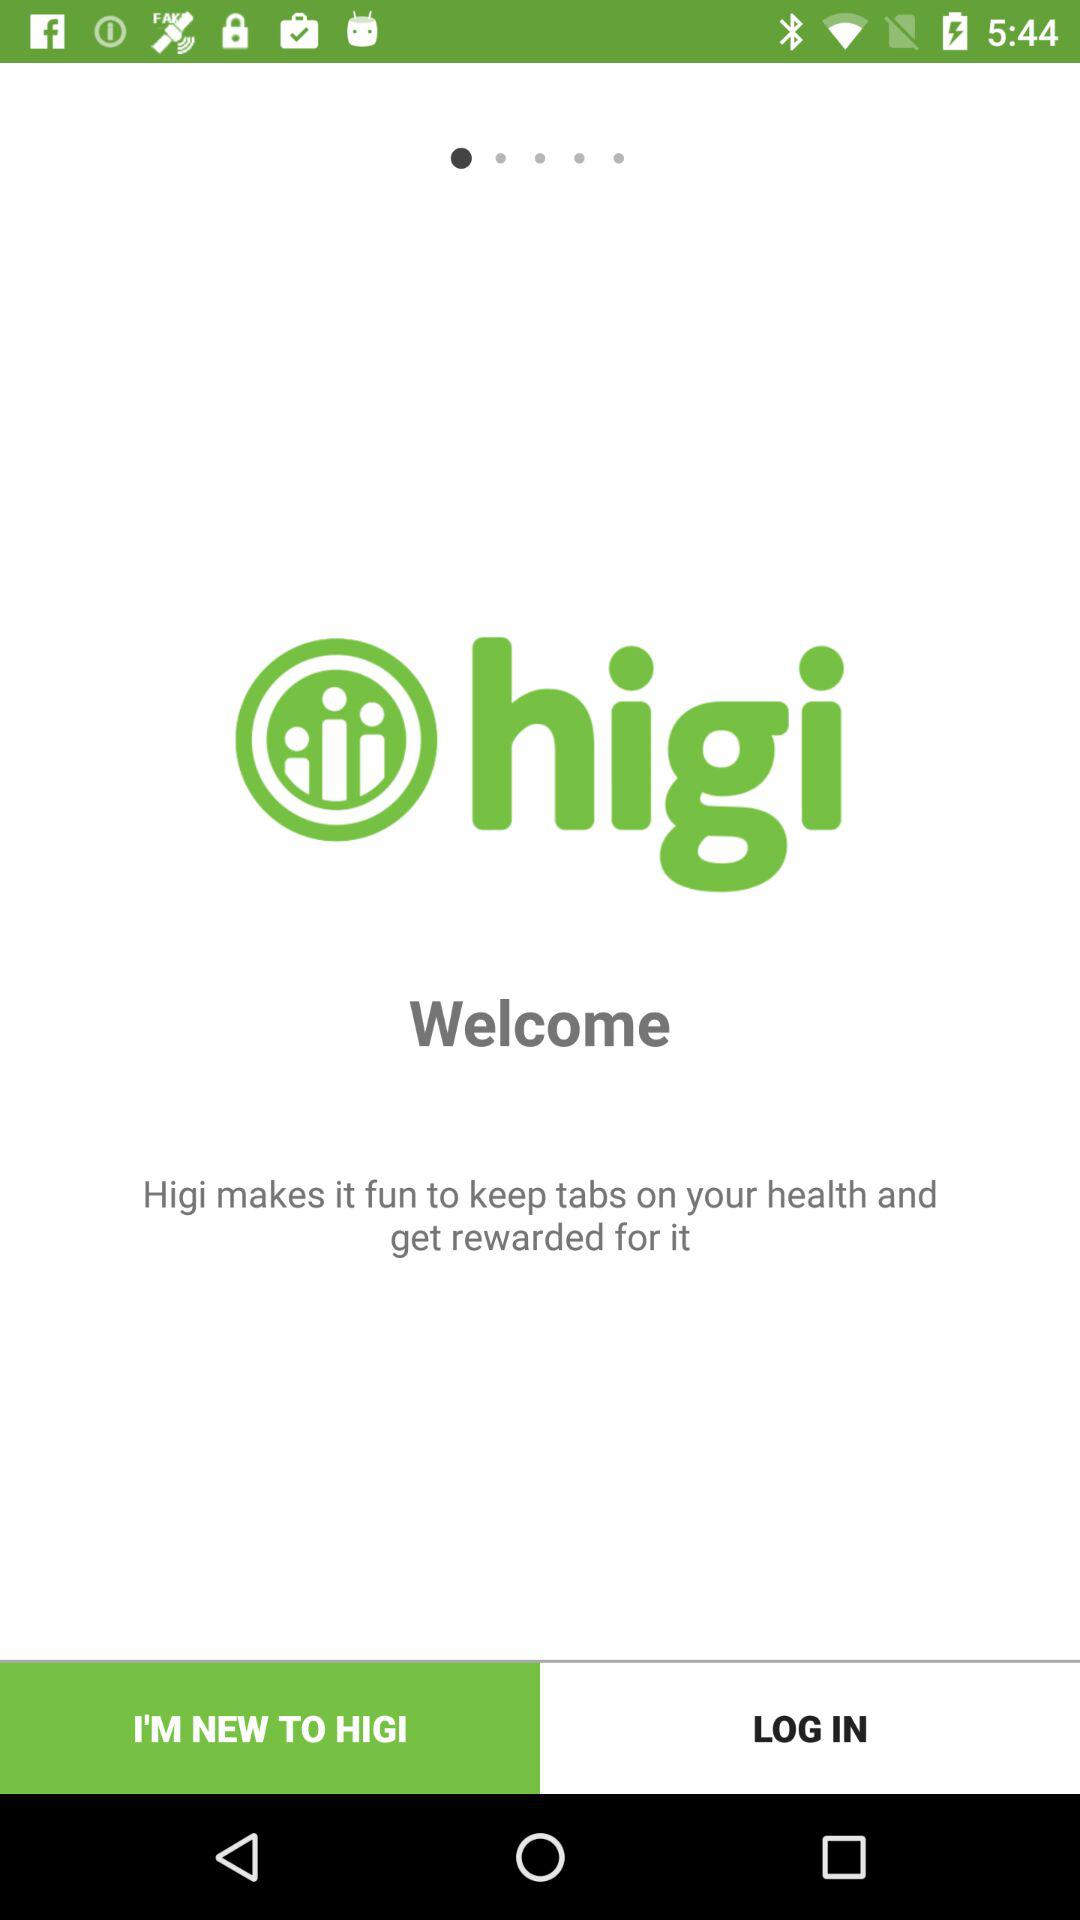 This screenshot has width=1080, height=1920. I want to click on swipe to the i m new item, so click(270, 1728).